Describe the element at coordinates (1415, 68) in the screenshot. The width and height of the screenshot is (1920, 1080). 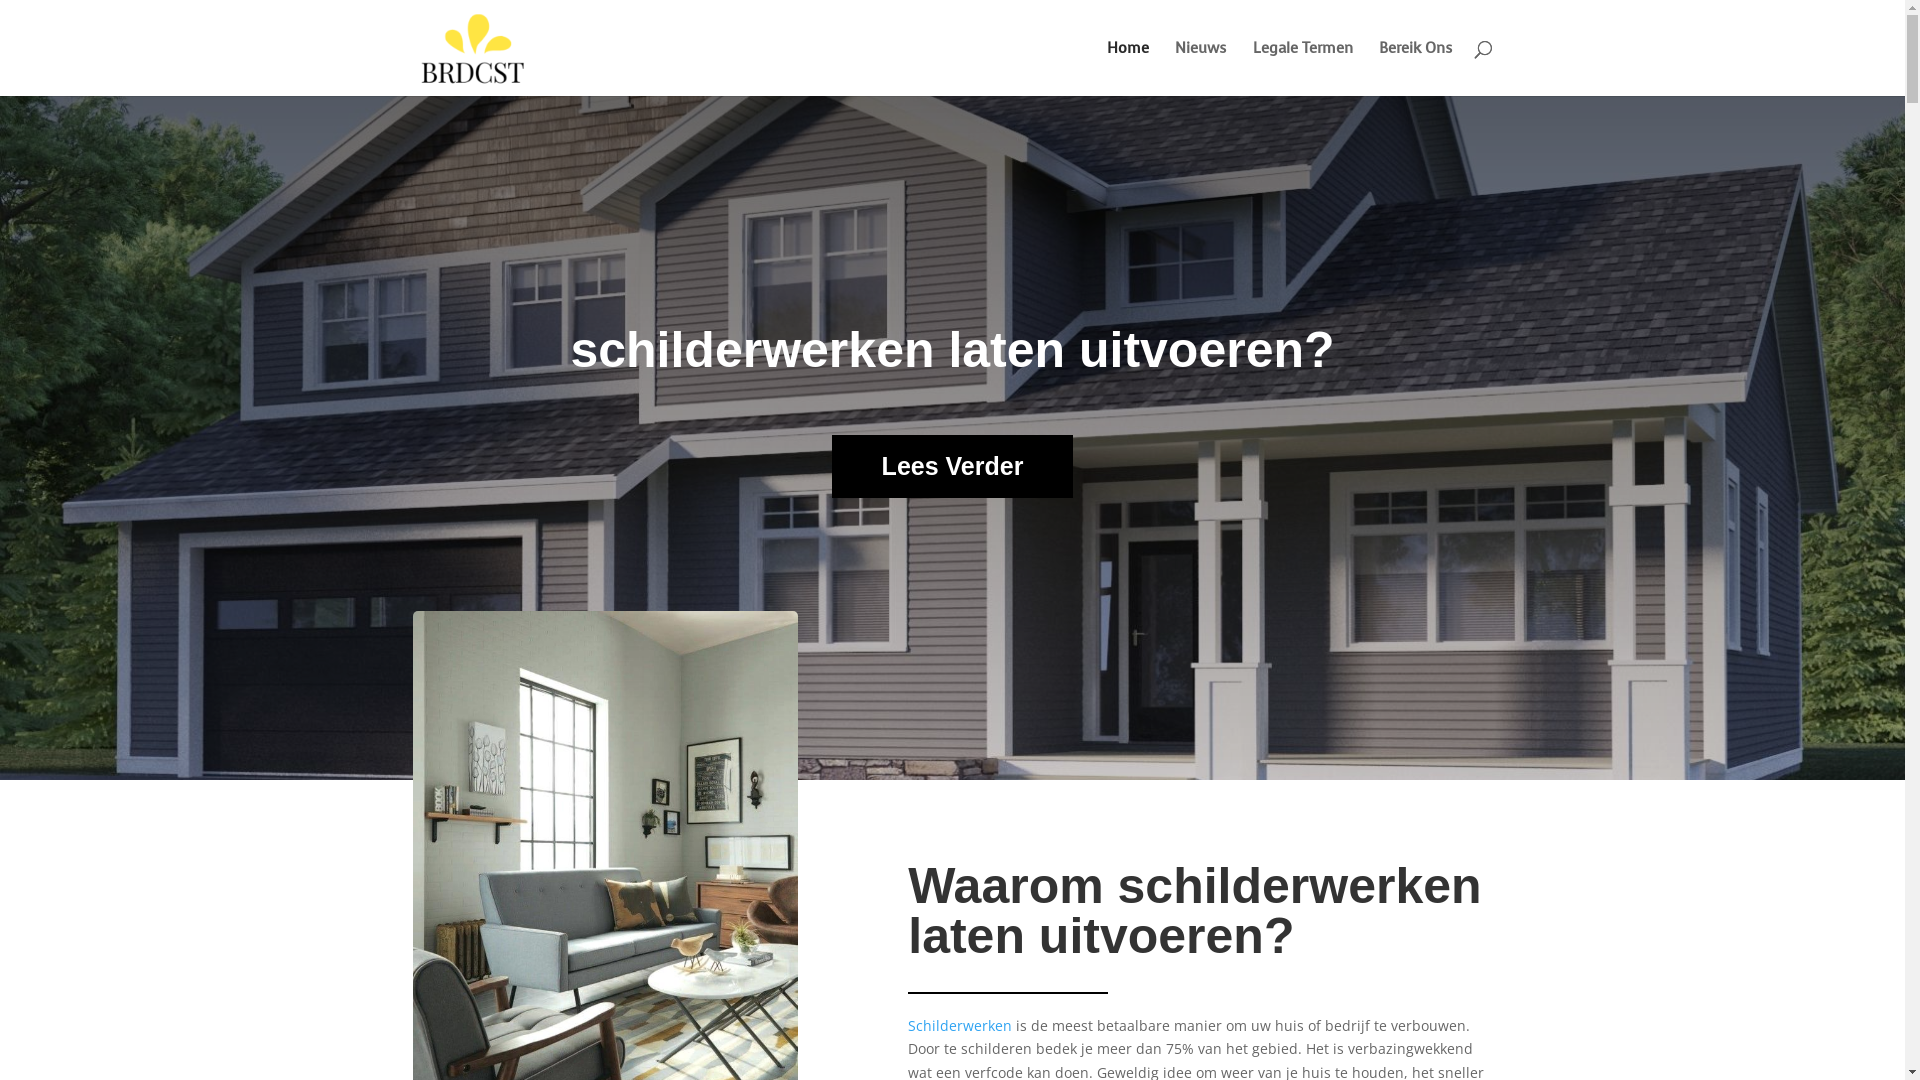
I see `Bereik Ons` at that location.